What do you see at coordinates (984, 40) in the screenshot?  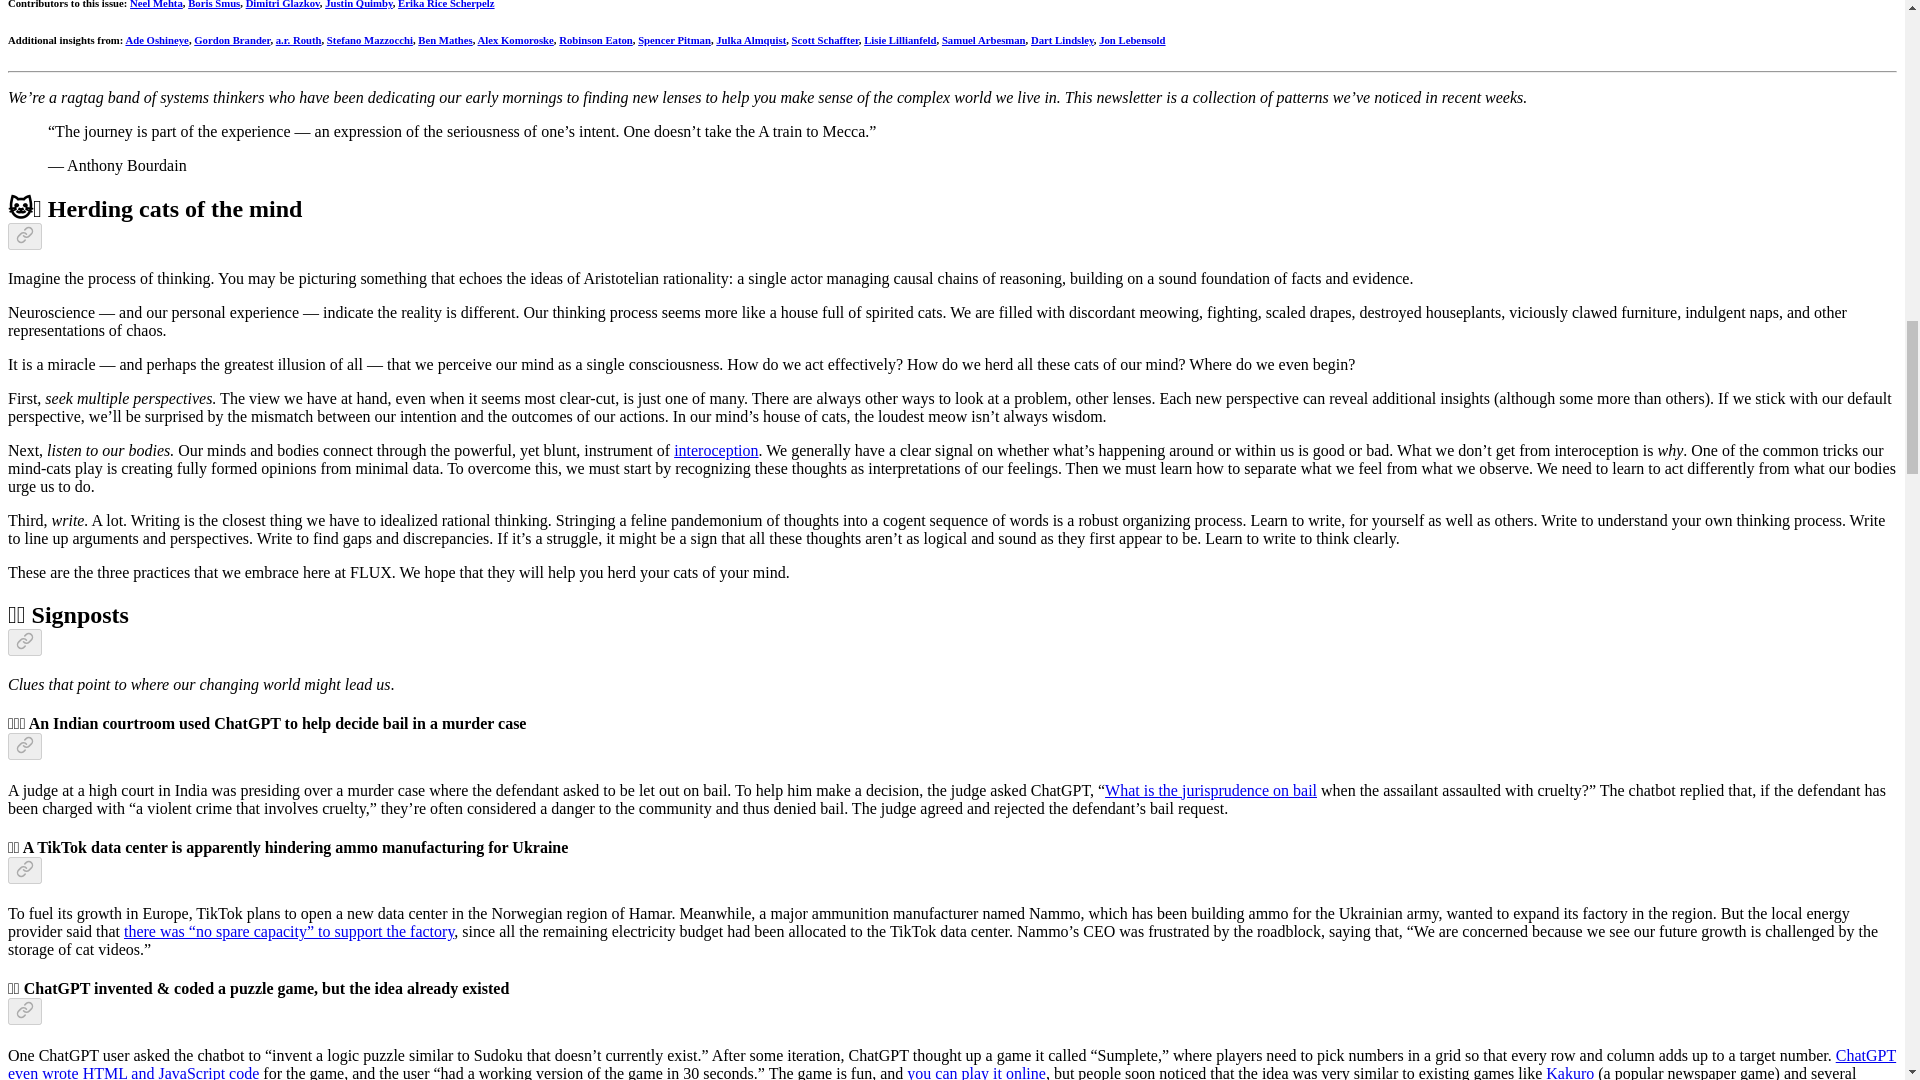 I see `Samuel Arbesman` at bounding box center [984, 40].